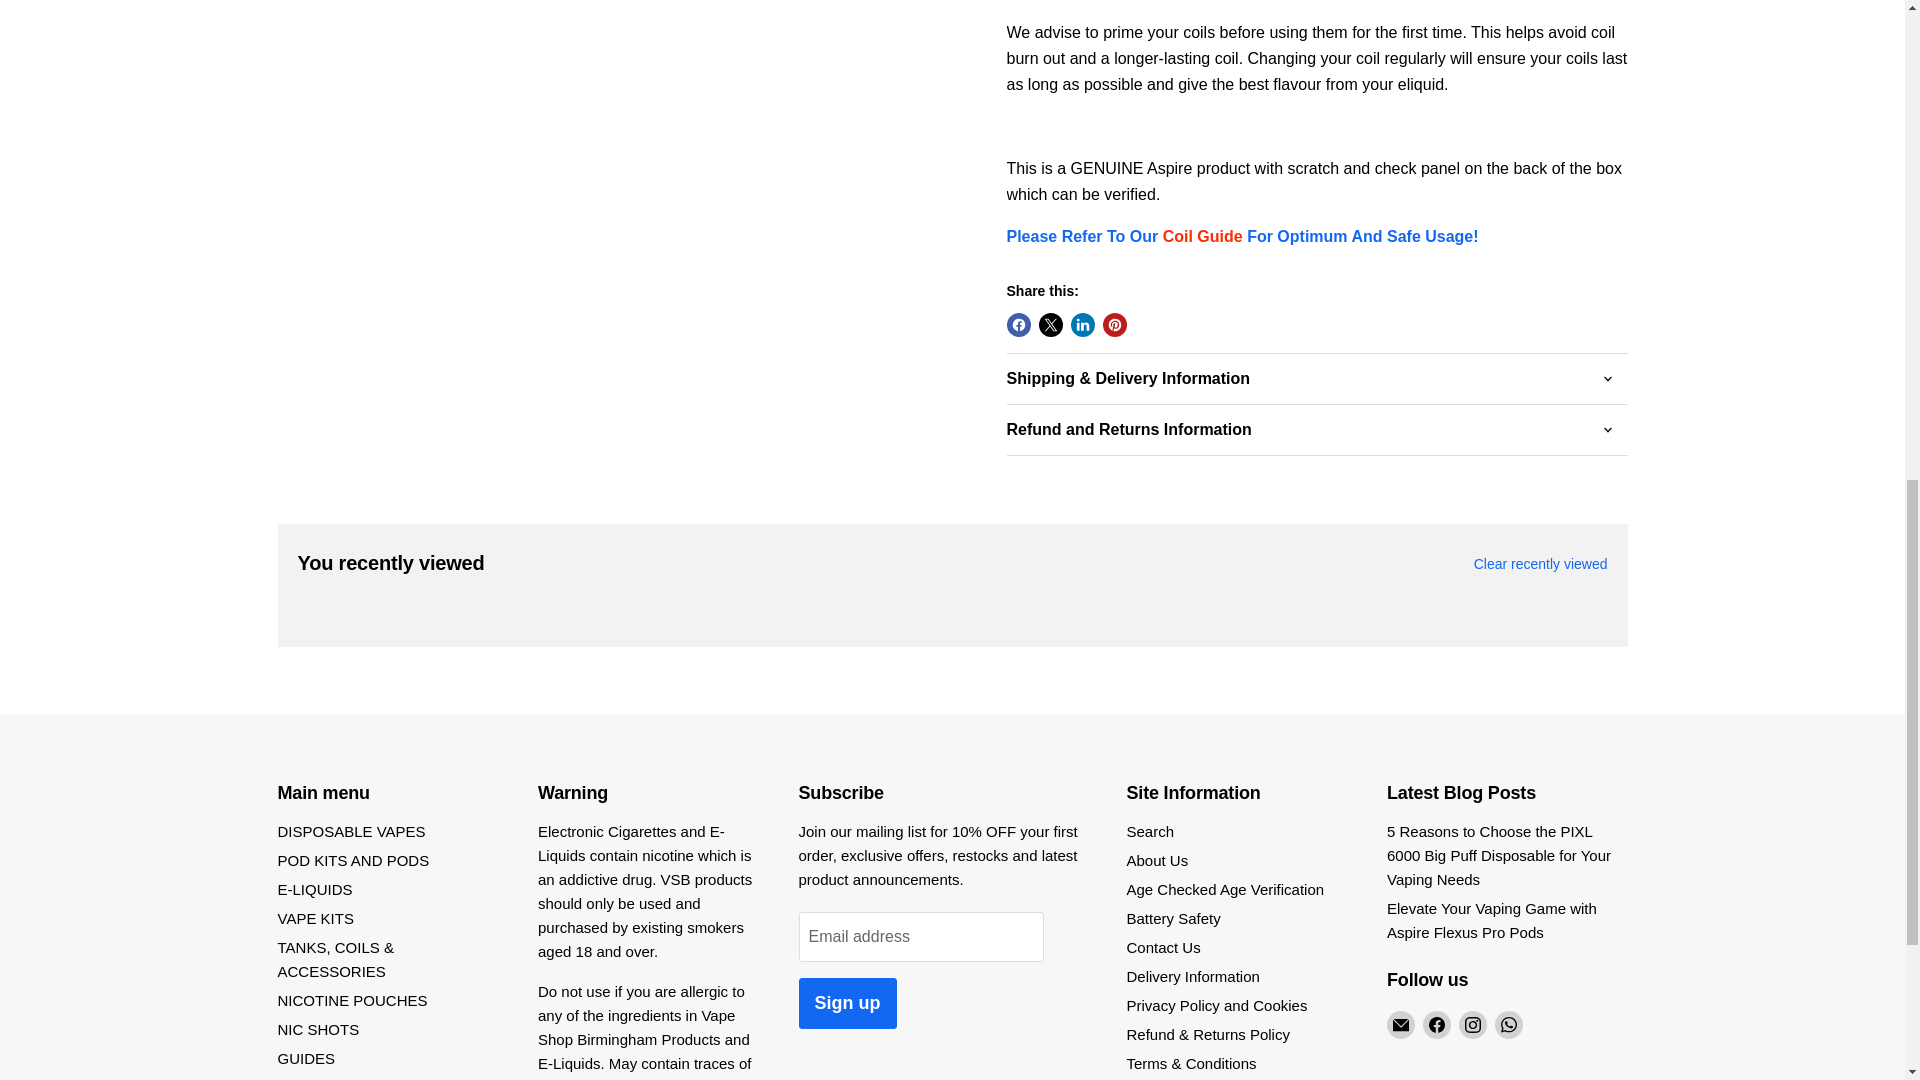 Image resolution: width=1920 pixels, height=1080 pixels. I want to click on WhatsApp, so click(1508, 1024).